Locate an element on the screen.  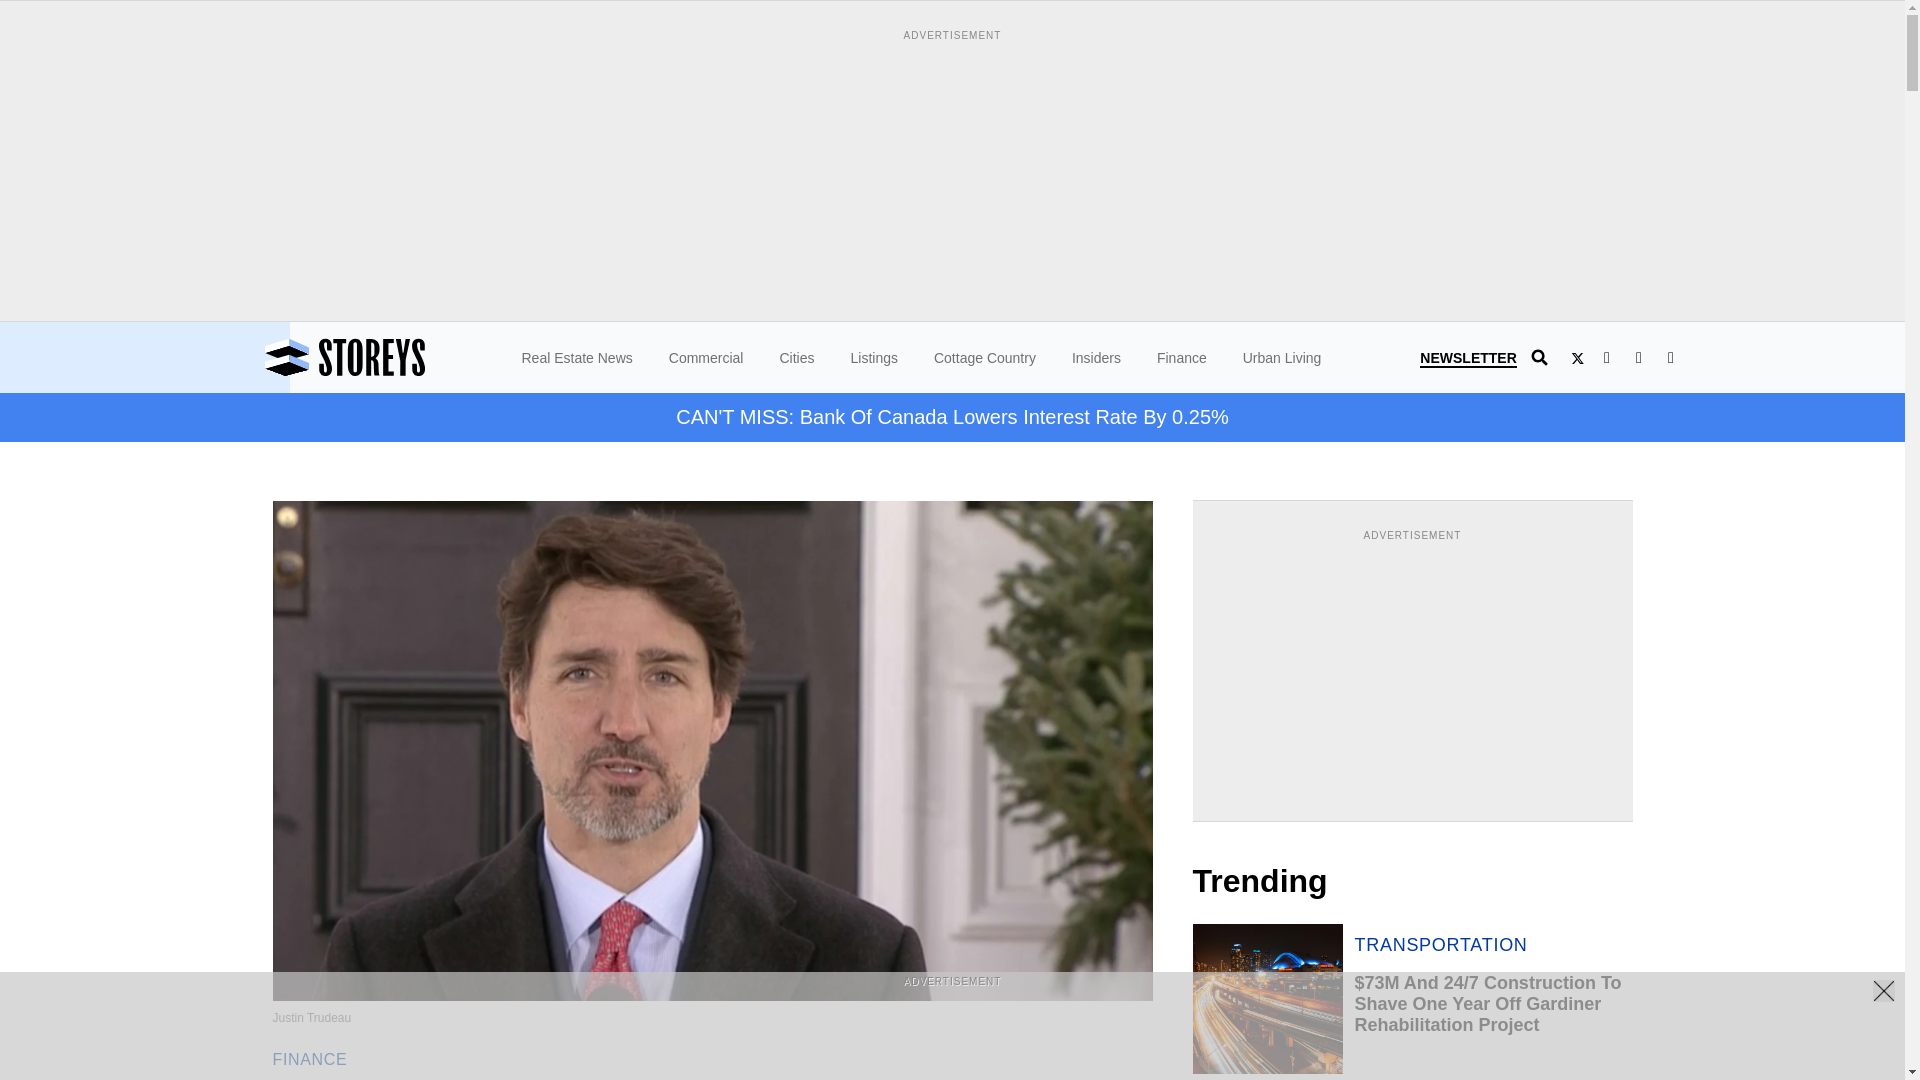
Real Estate News is located at coordinates (578, 358).